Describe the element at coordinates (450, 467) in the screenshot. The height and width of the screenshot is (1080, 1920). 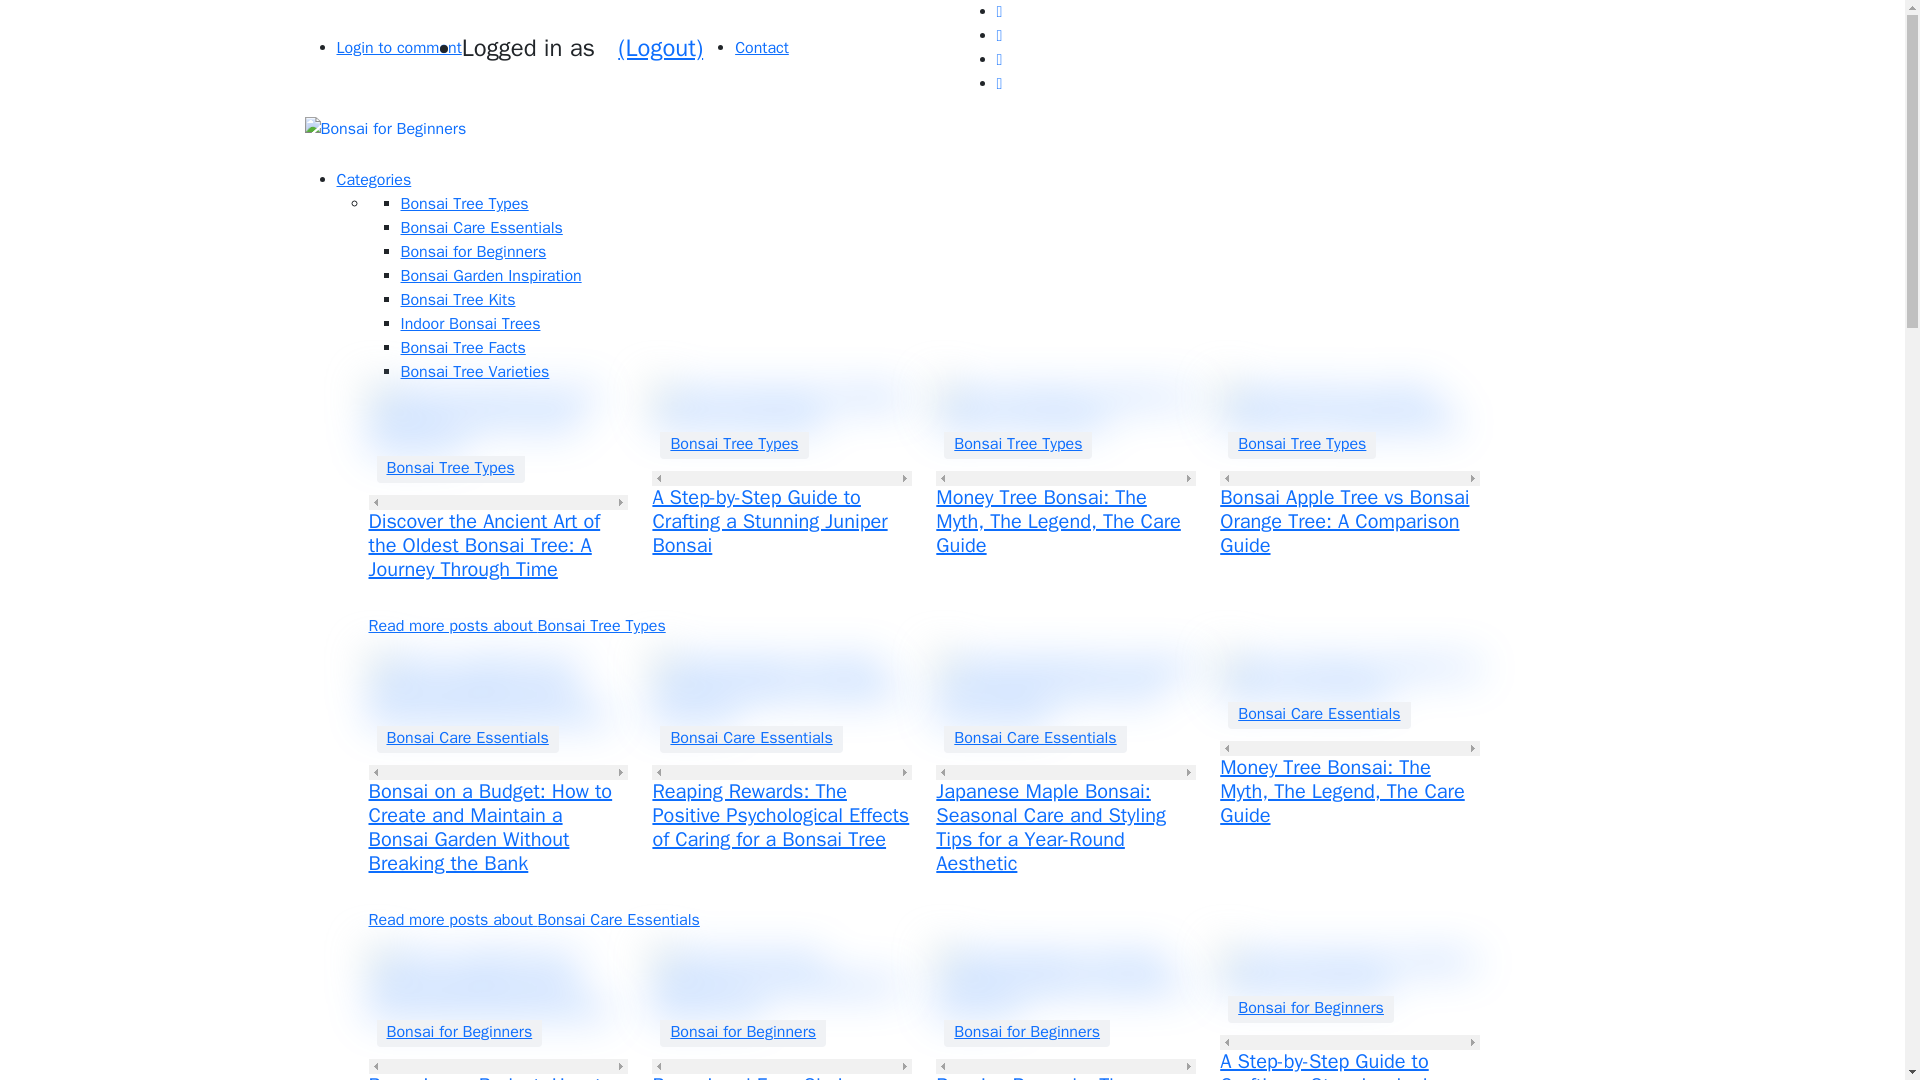
I see `Bonsai Tree Types` at that location.